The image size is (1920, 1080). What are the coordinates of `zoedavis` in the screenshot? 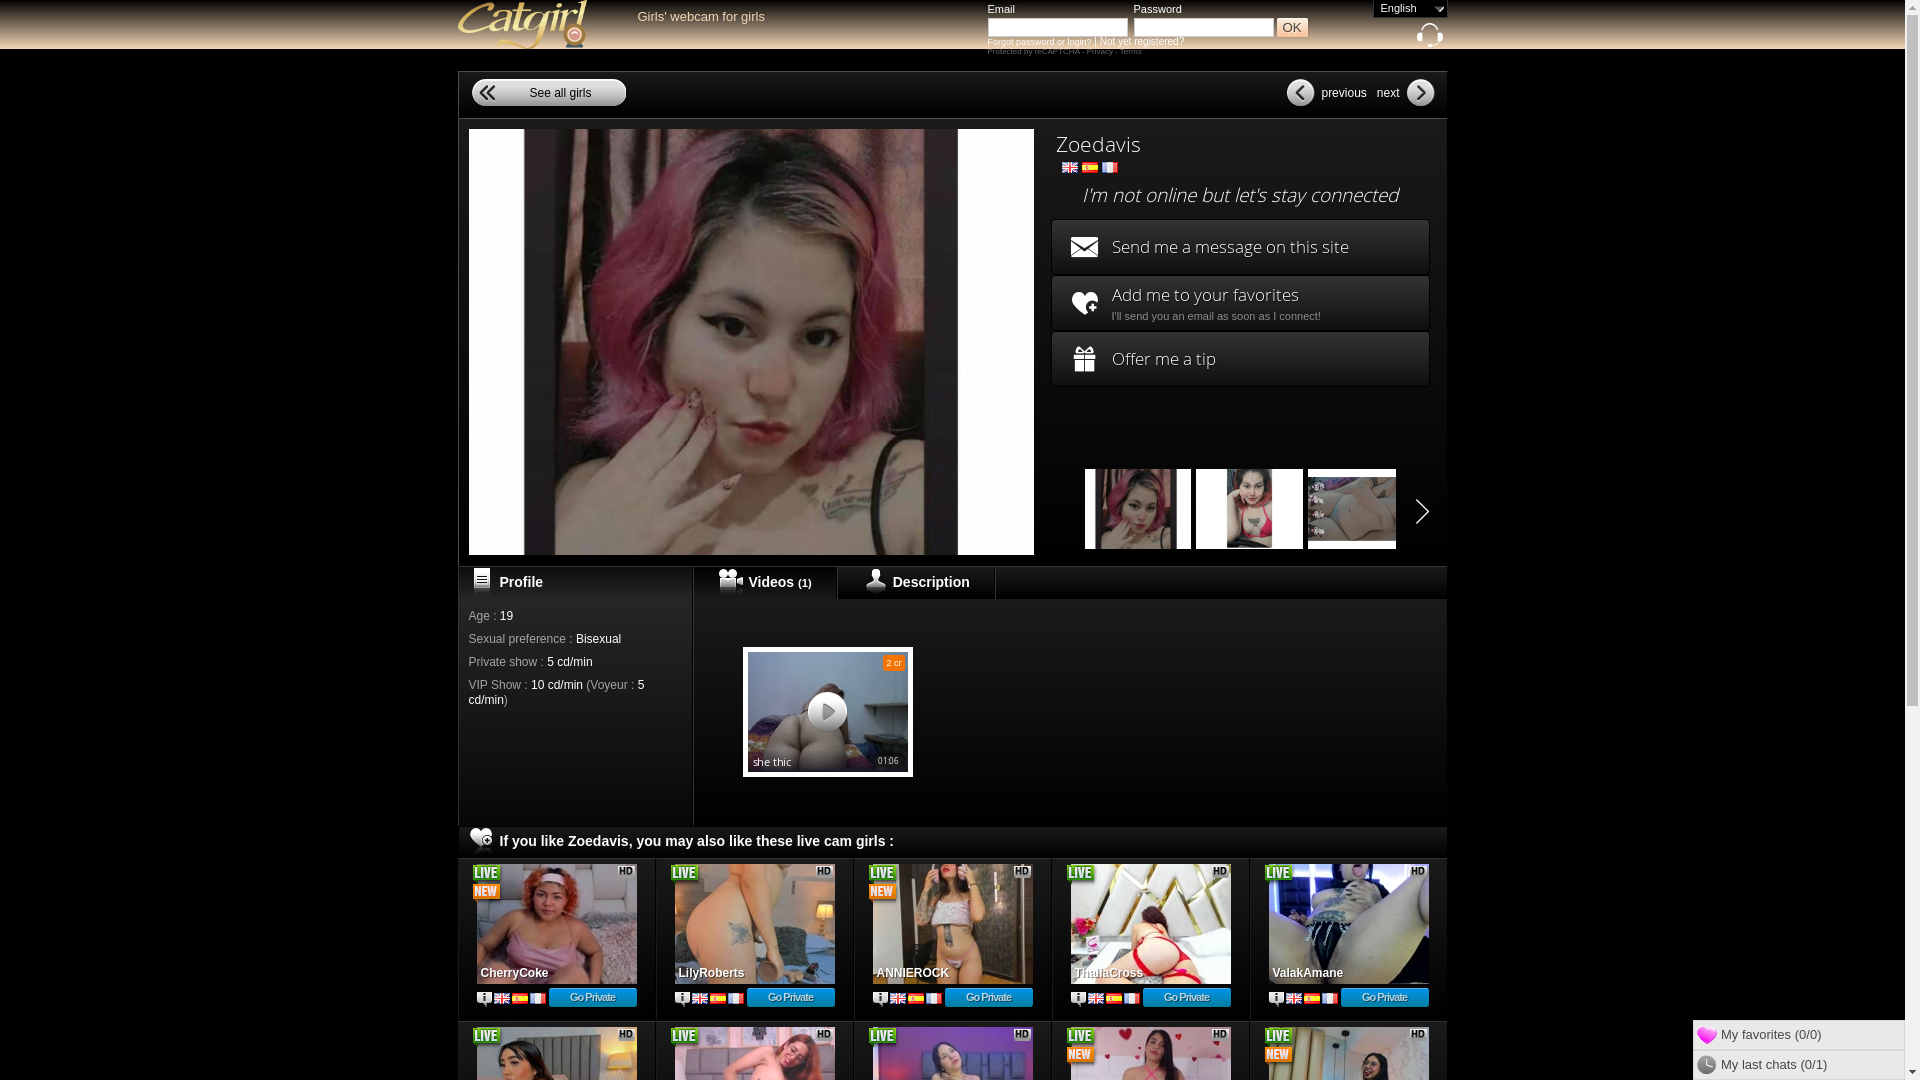 It's located at (1138, 509).